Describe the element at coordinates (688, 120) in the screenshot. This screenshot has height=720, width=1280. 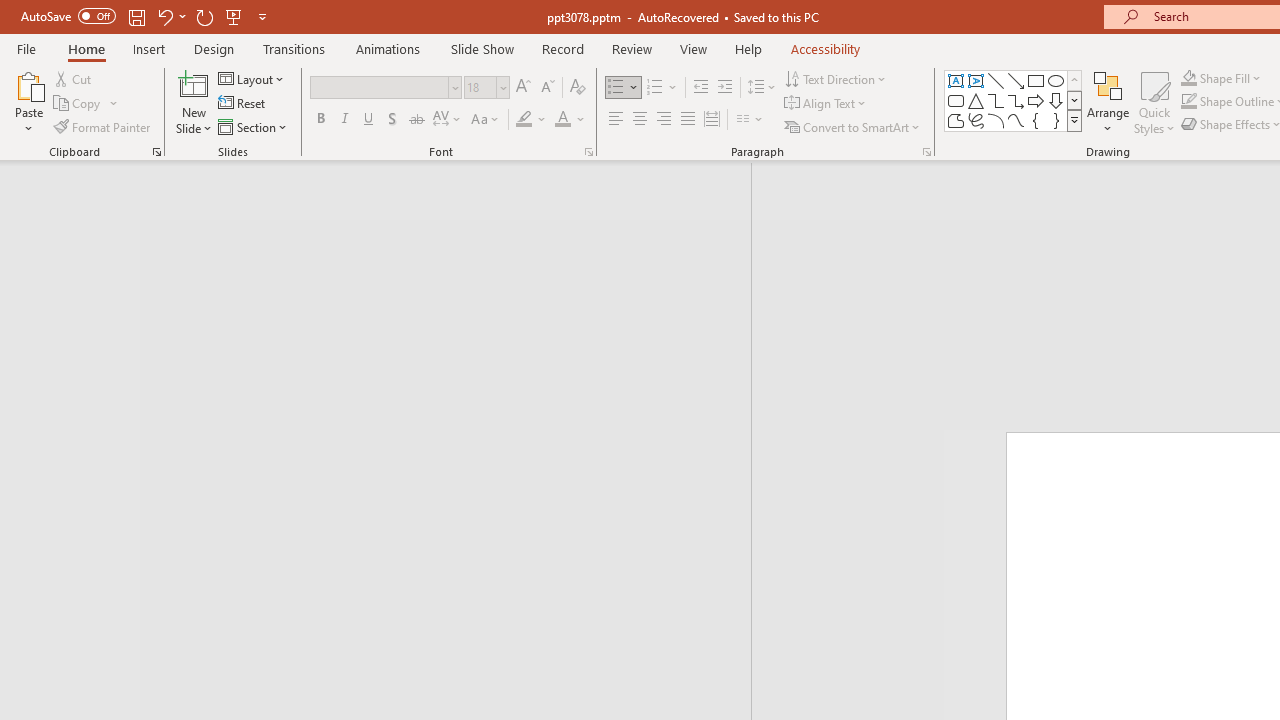
I see `Justify` at that location.